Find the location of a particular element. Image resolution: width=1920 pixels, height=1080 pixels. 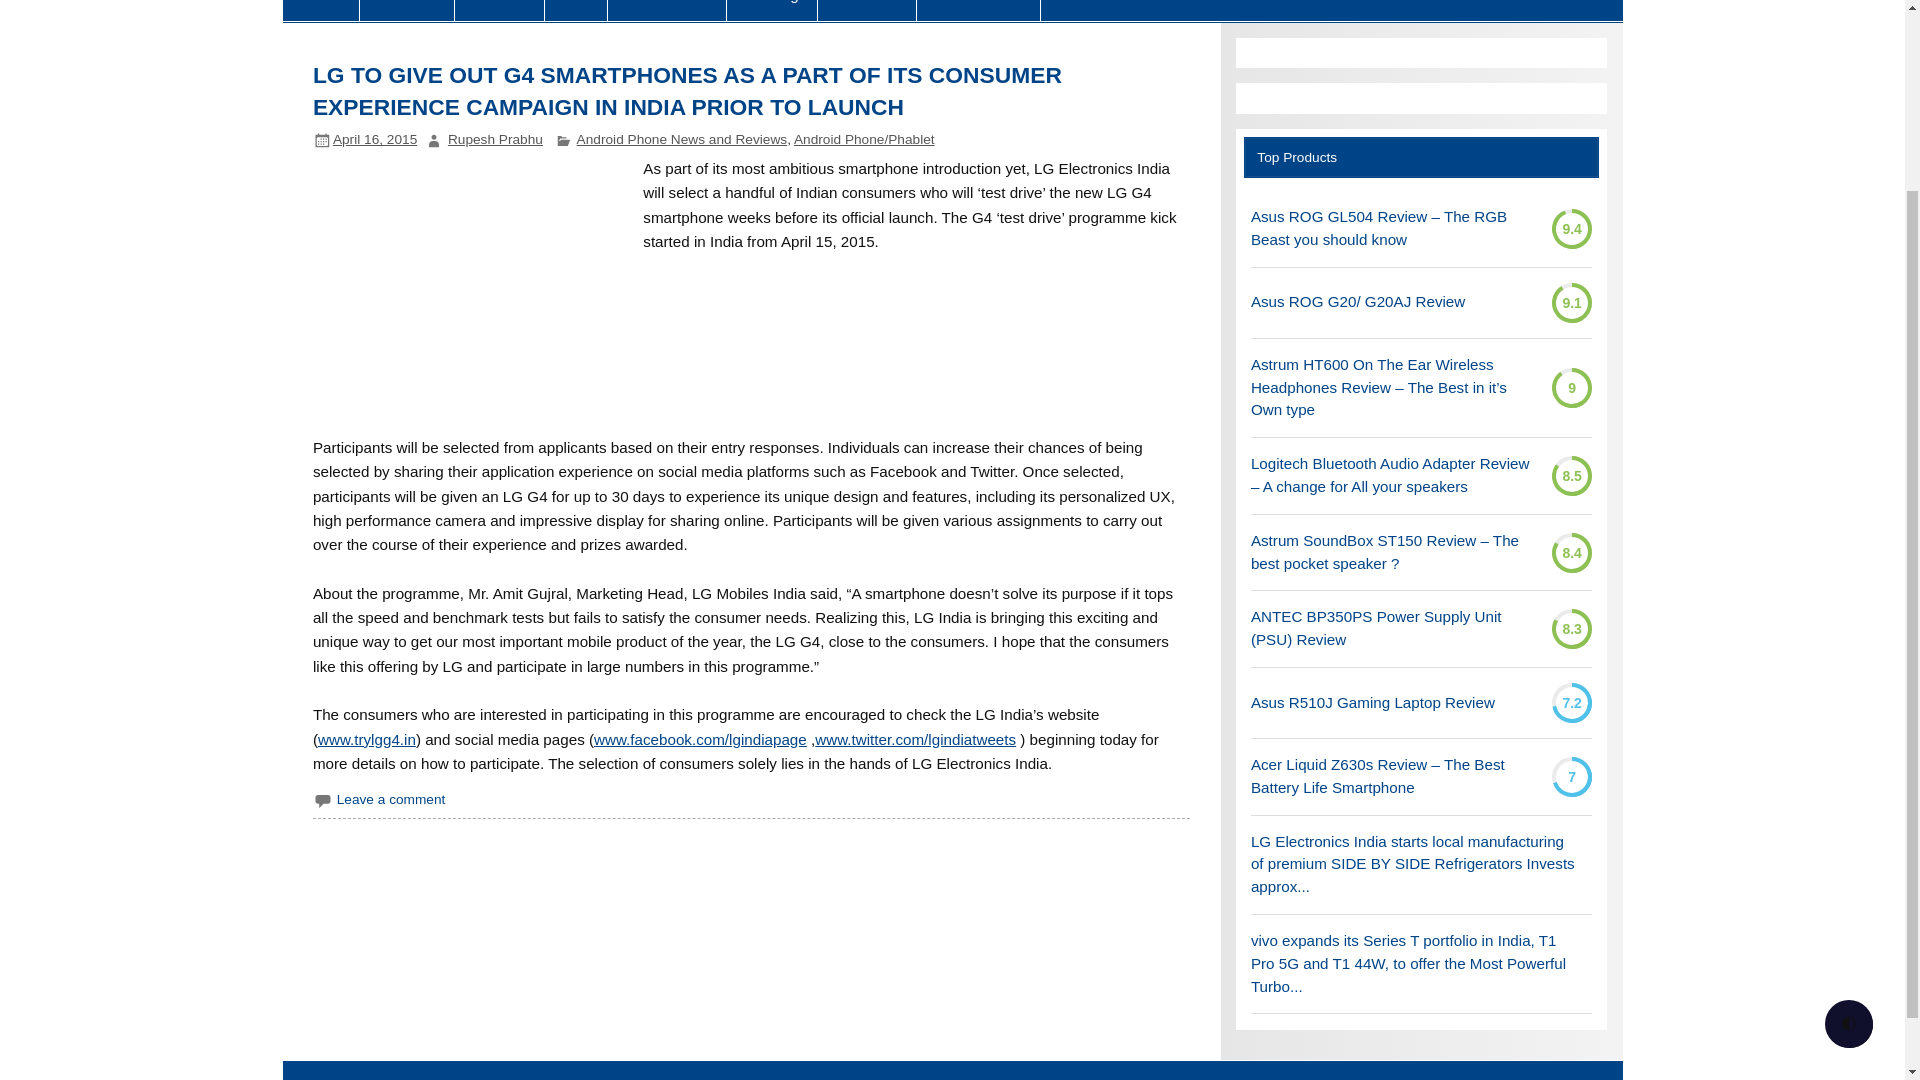

Leave a comment is located at coordinates (395, 798).